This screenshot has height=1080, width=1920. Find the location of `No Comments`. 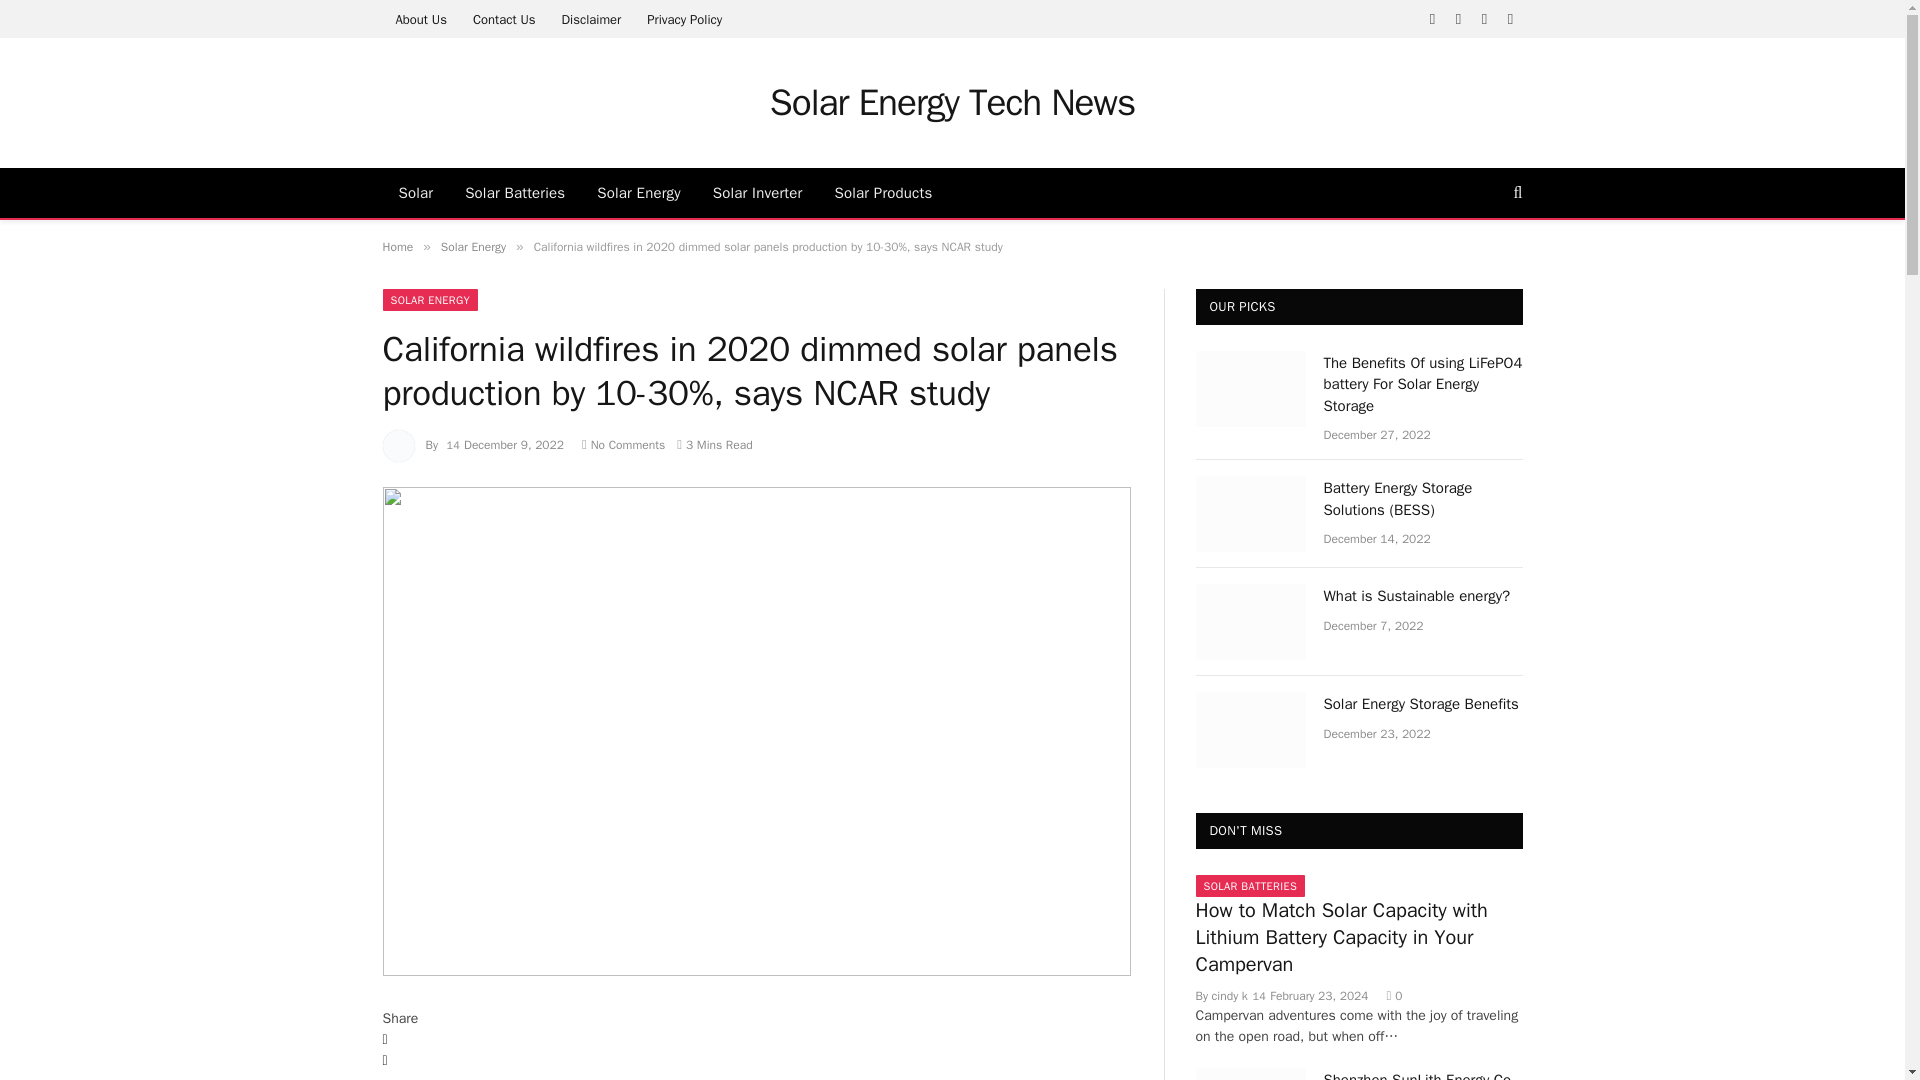

No Comments is located at coordinates (622, 444).